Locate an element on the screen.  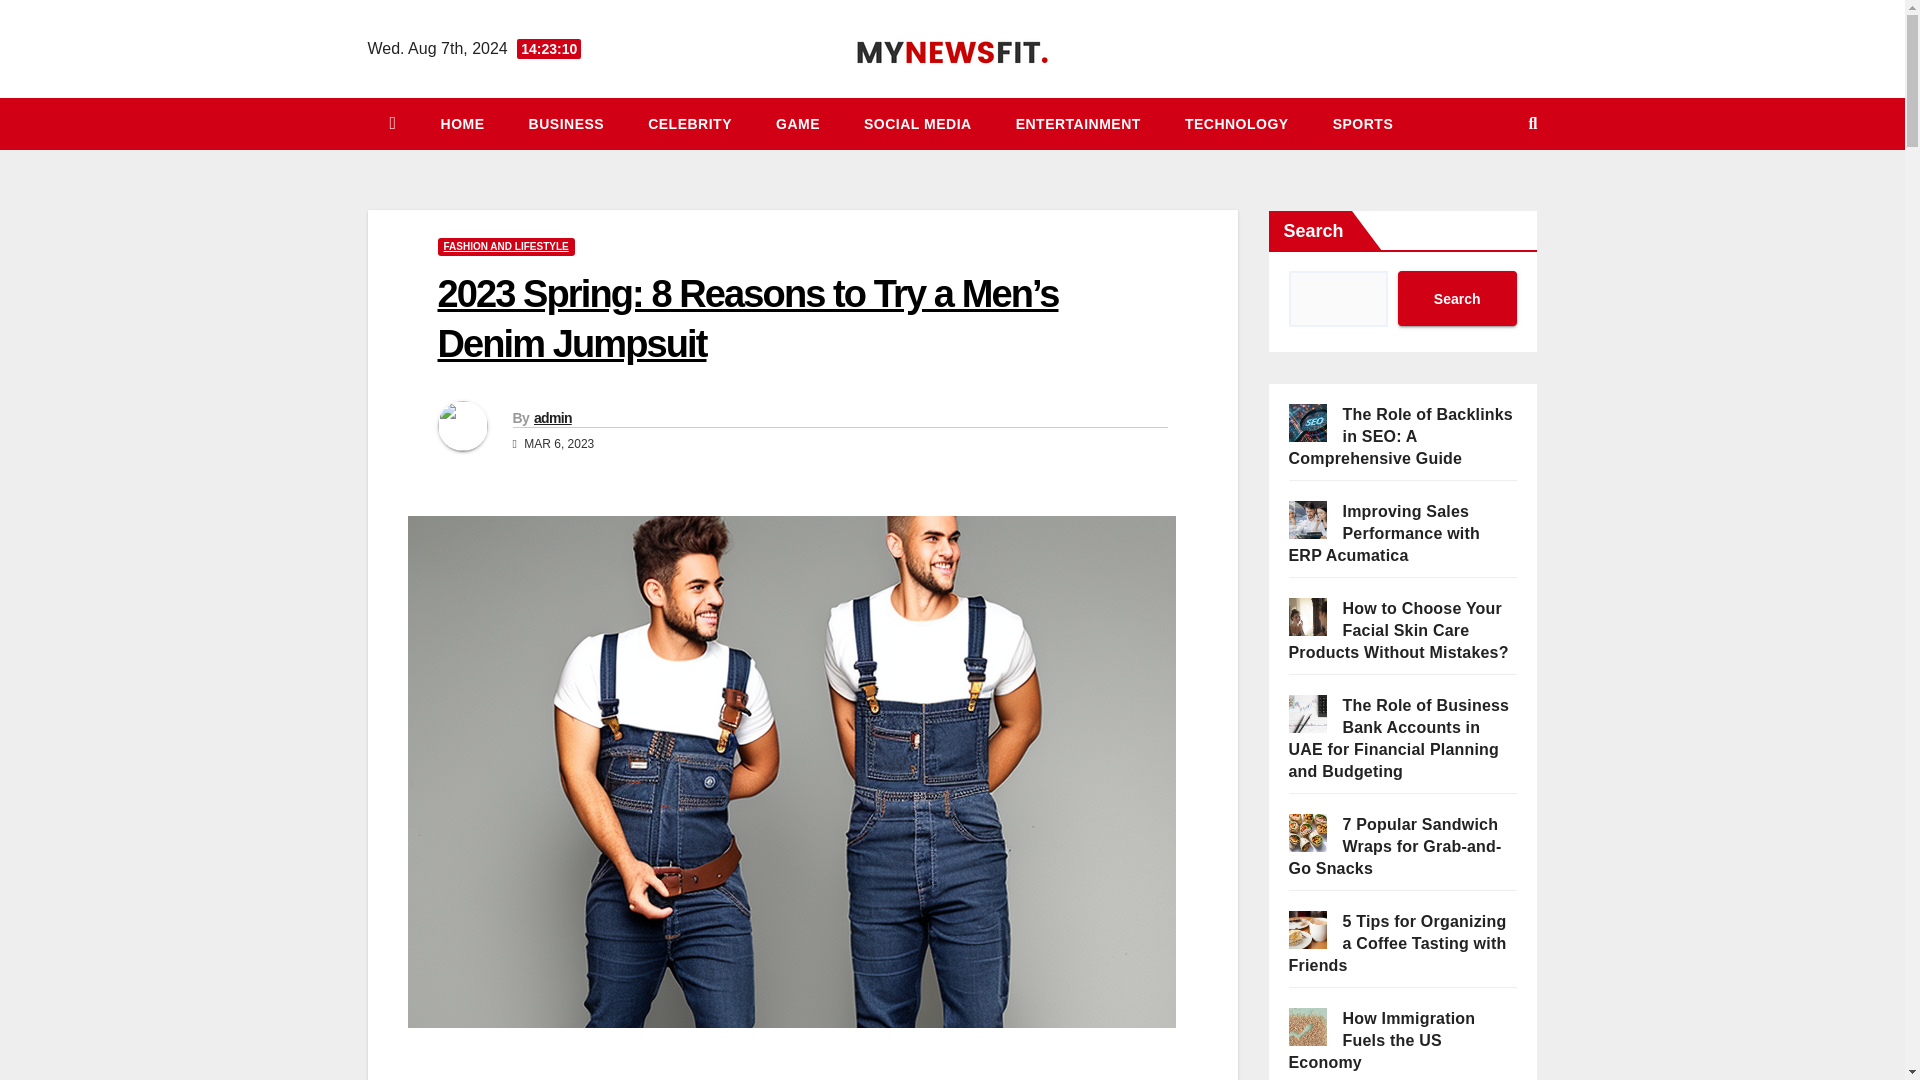
GAME is located at coordinates (798, 124).